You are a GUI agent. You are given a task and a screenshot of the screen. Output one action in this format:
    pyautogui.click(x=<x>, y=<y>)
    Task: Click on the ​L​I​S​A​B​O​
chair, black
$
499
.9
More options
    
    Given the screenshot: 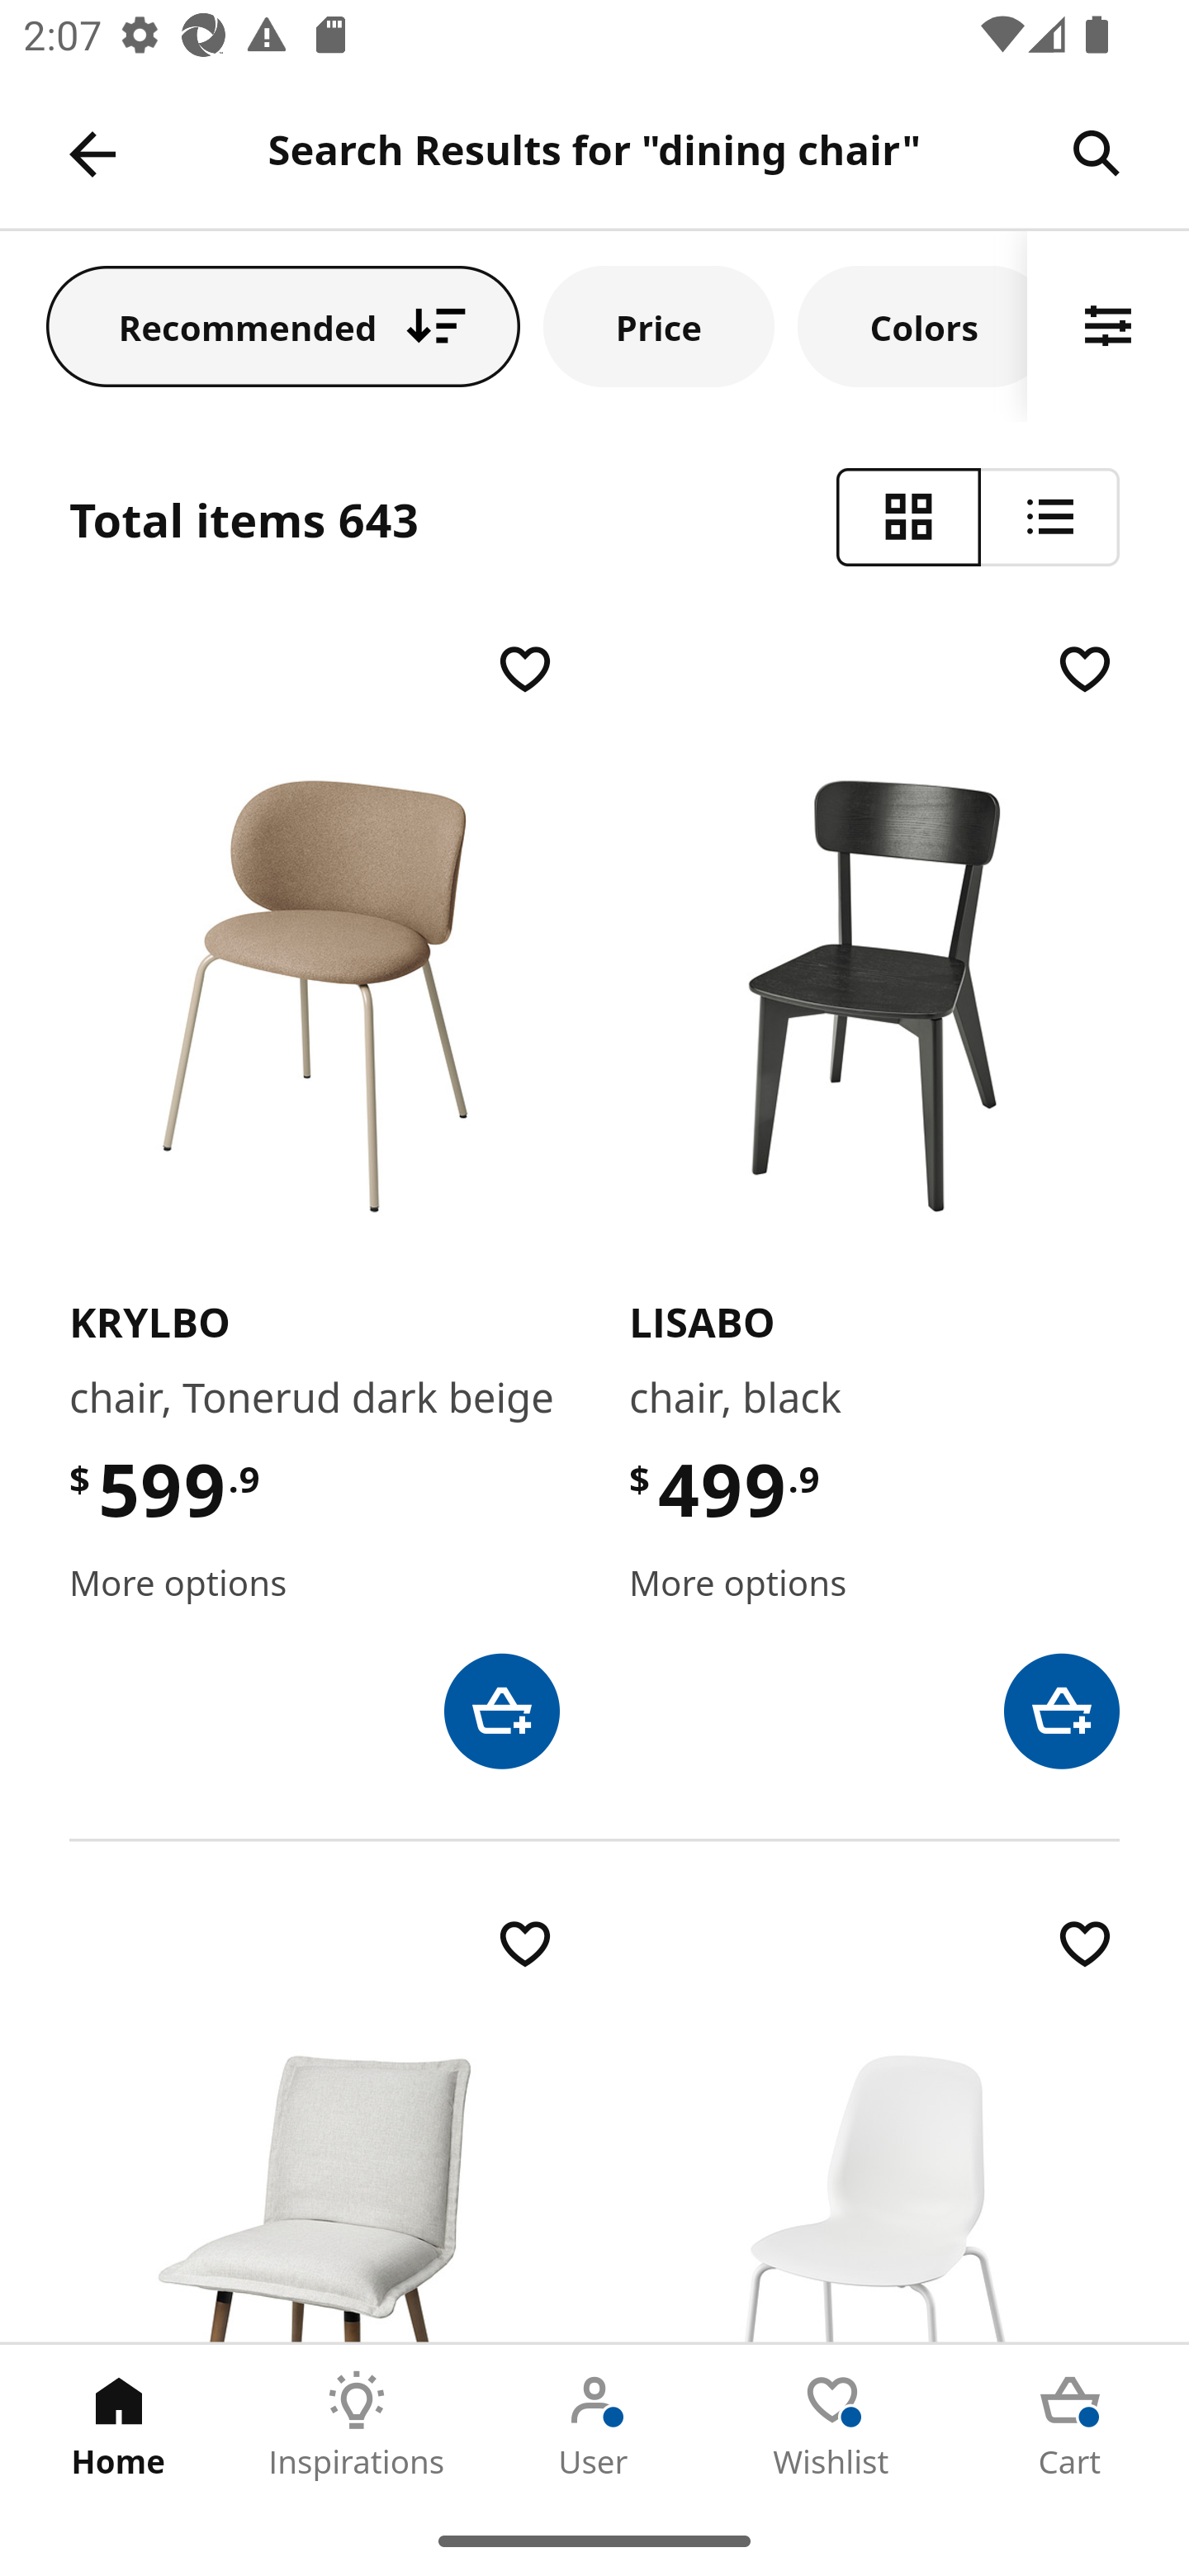 What is the action you would take?
    pyautogui.click(x=874, y=1202)
    